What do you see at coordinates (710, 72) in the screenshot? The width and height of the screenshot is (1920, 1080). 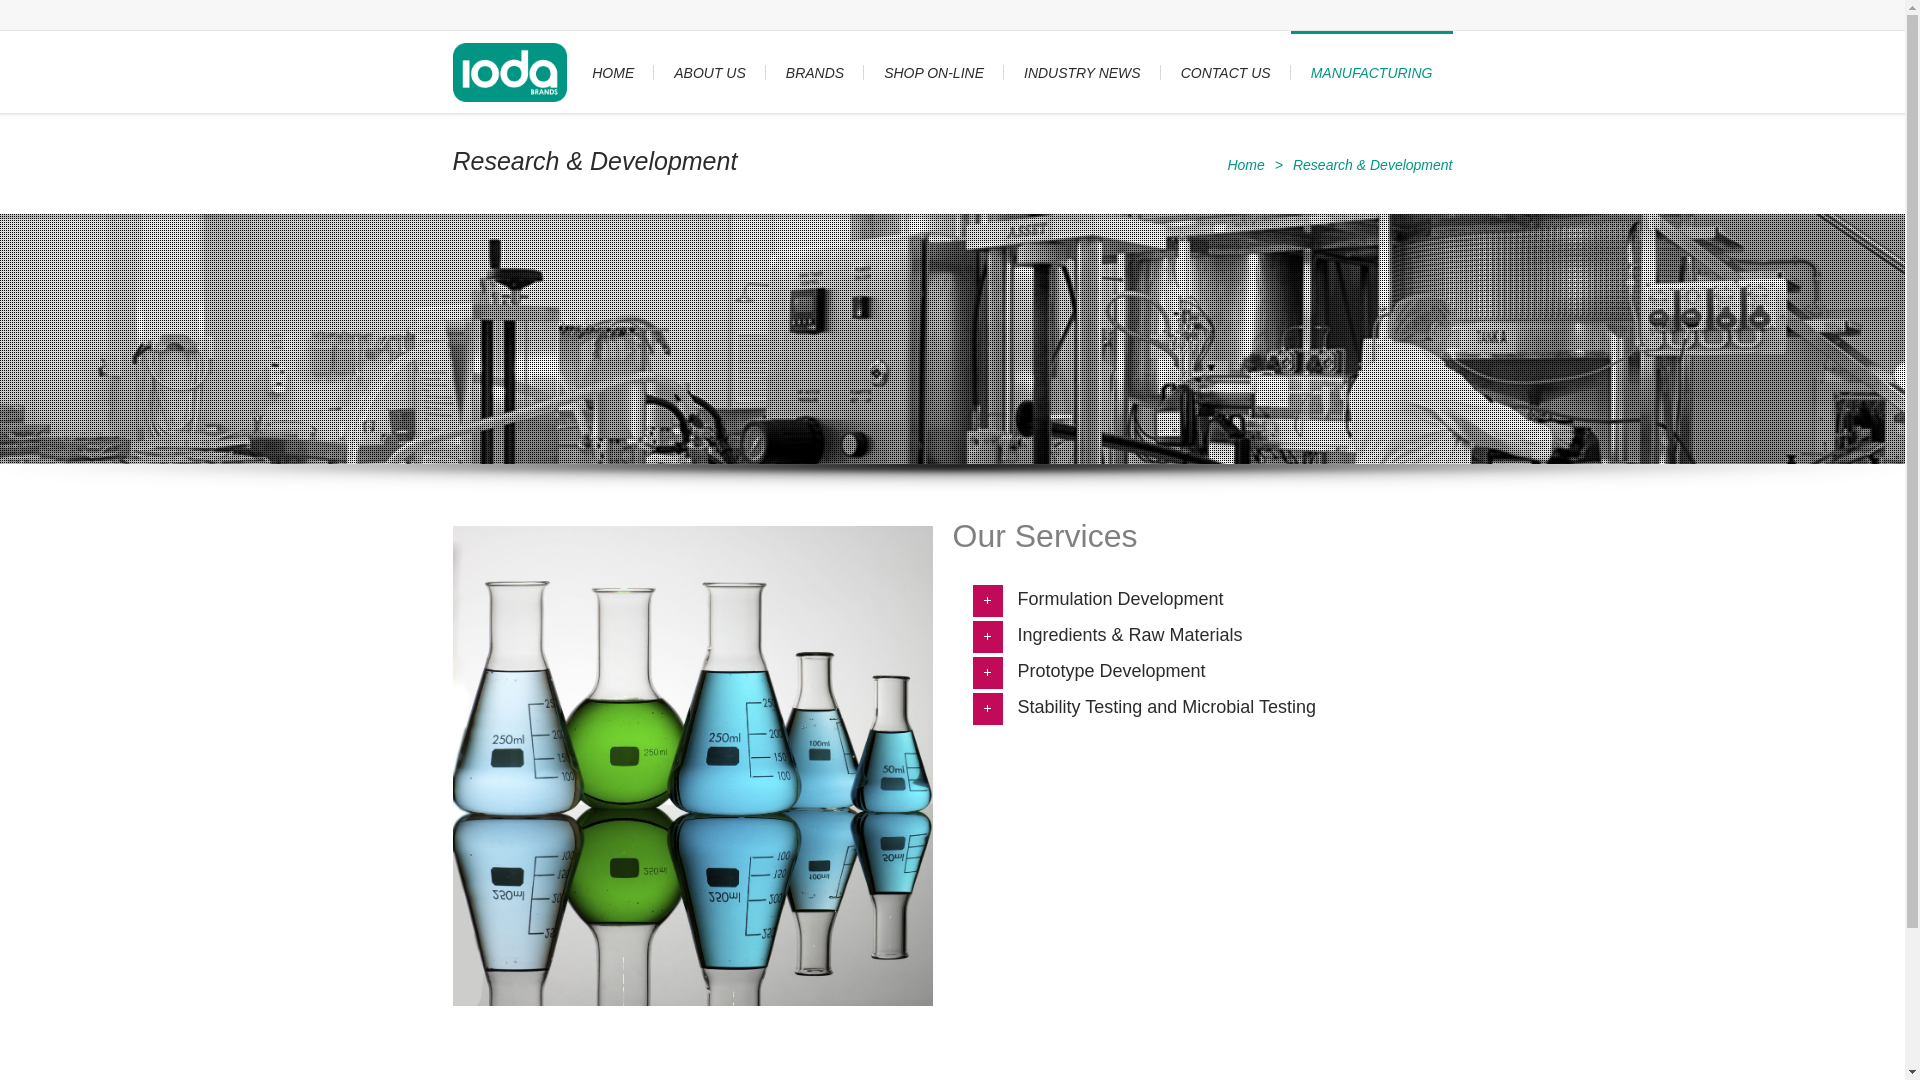 I see `ABOUT US` at bounding box center [710, 72].